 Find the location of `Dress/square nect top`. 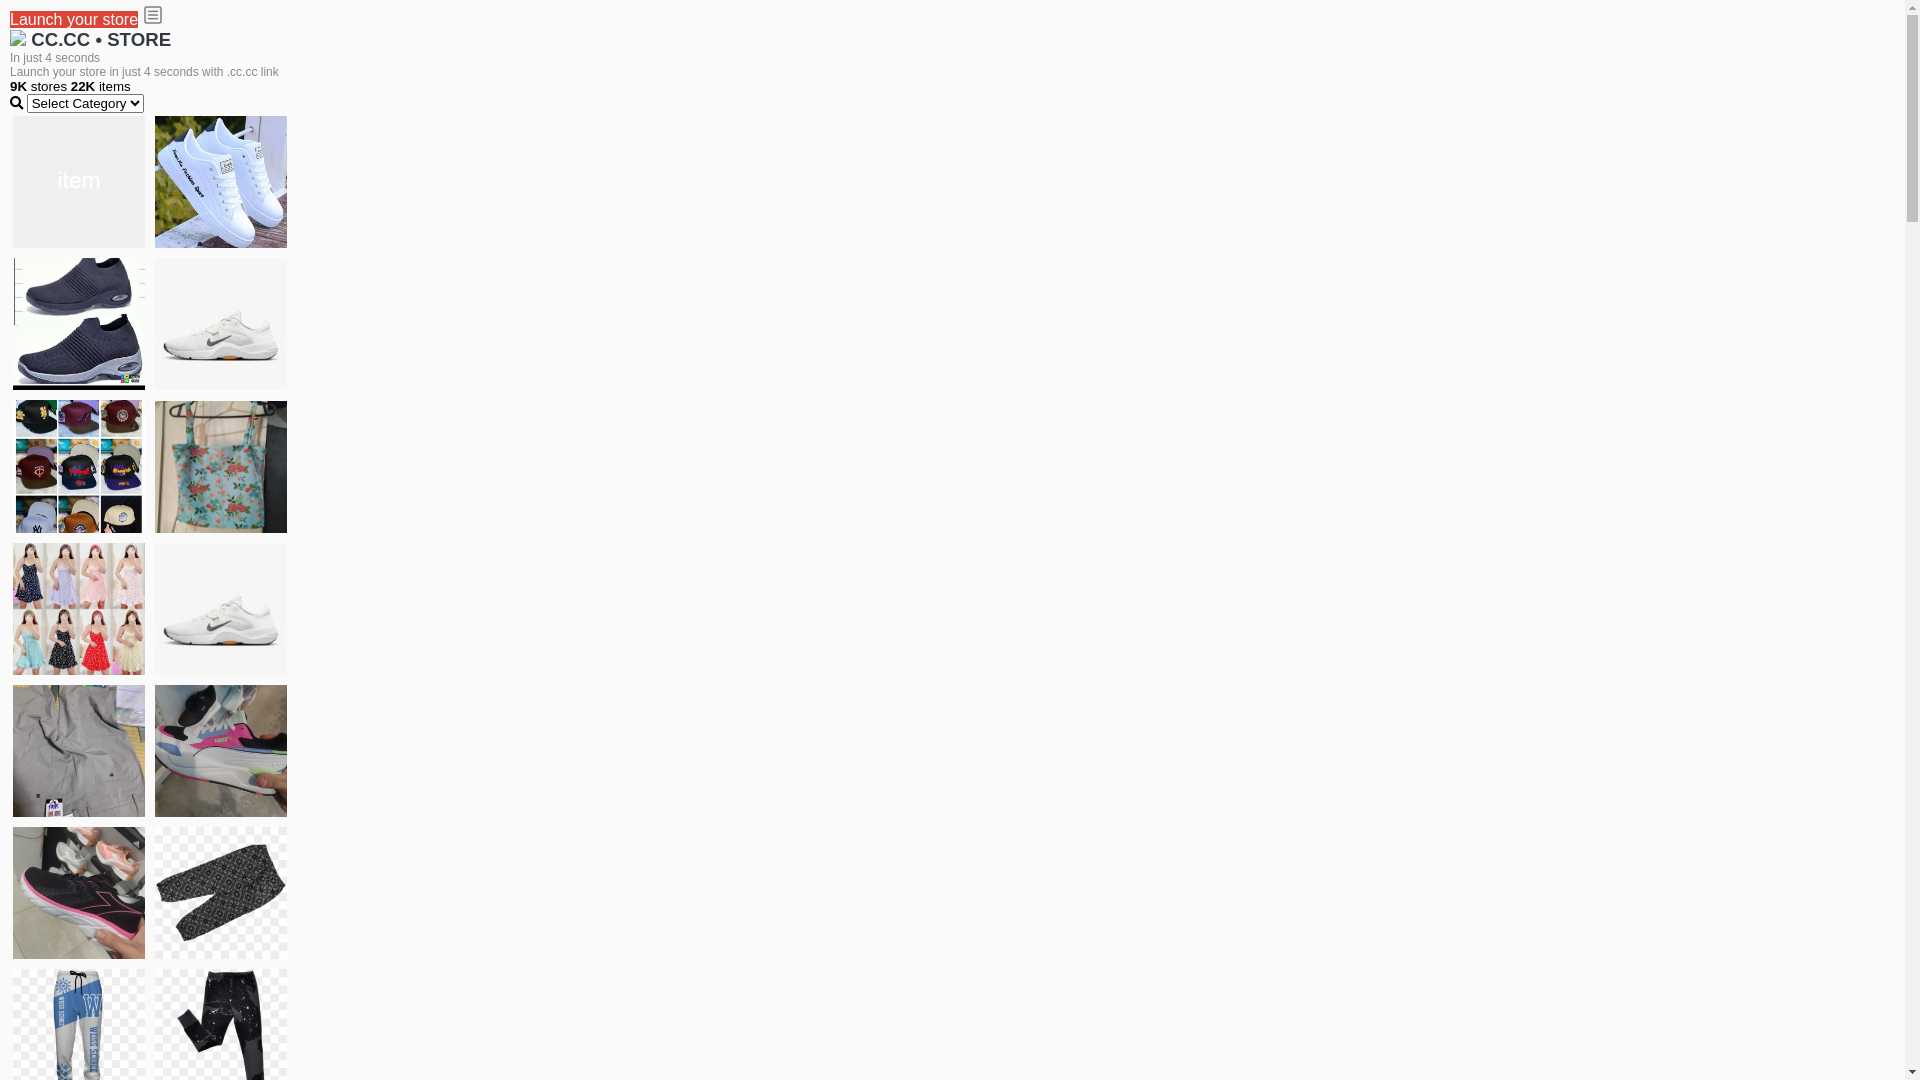

Dress/square nect top is located at coordinates (79, 608).